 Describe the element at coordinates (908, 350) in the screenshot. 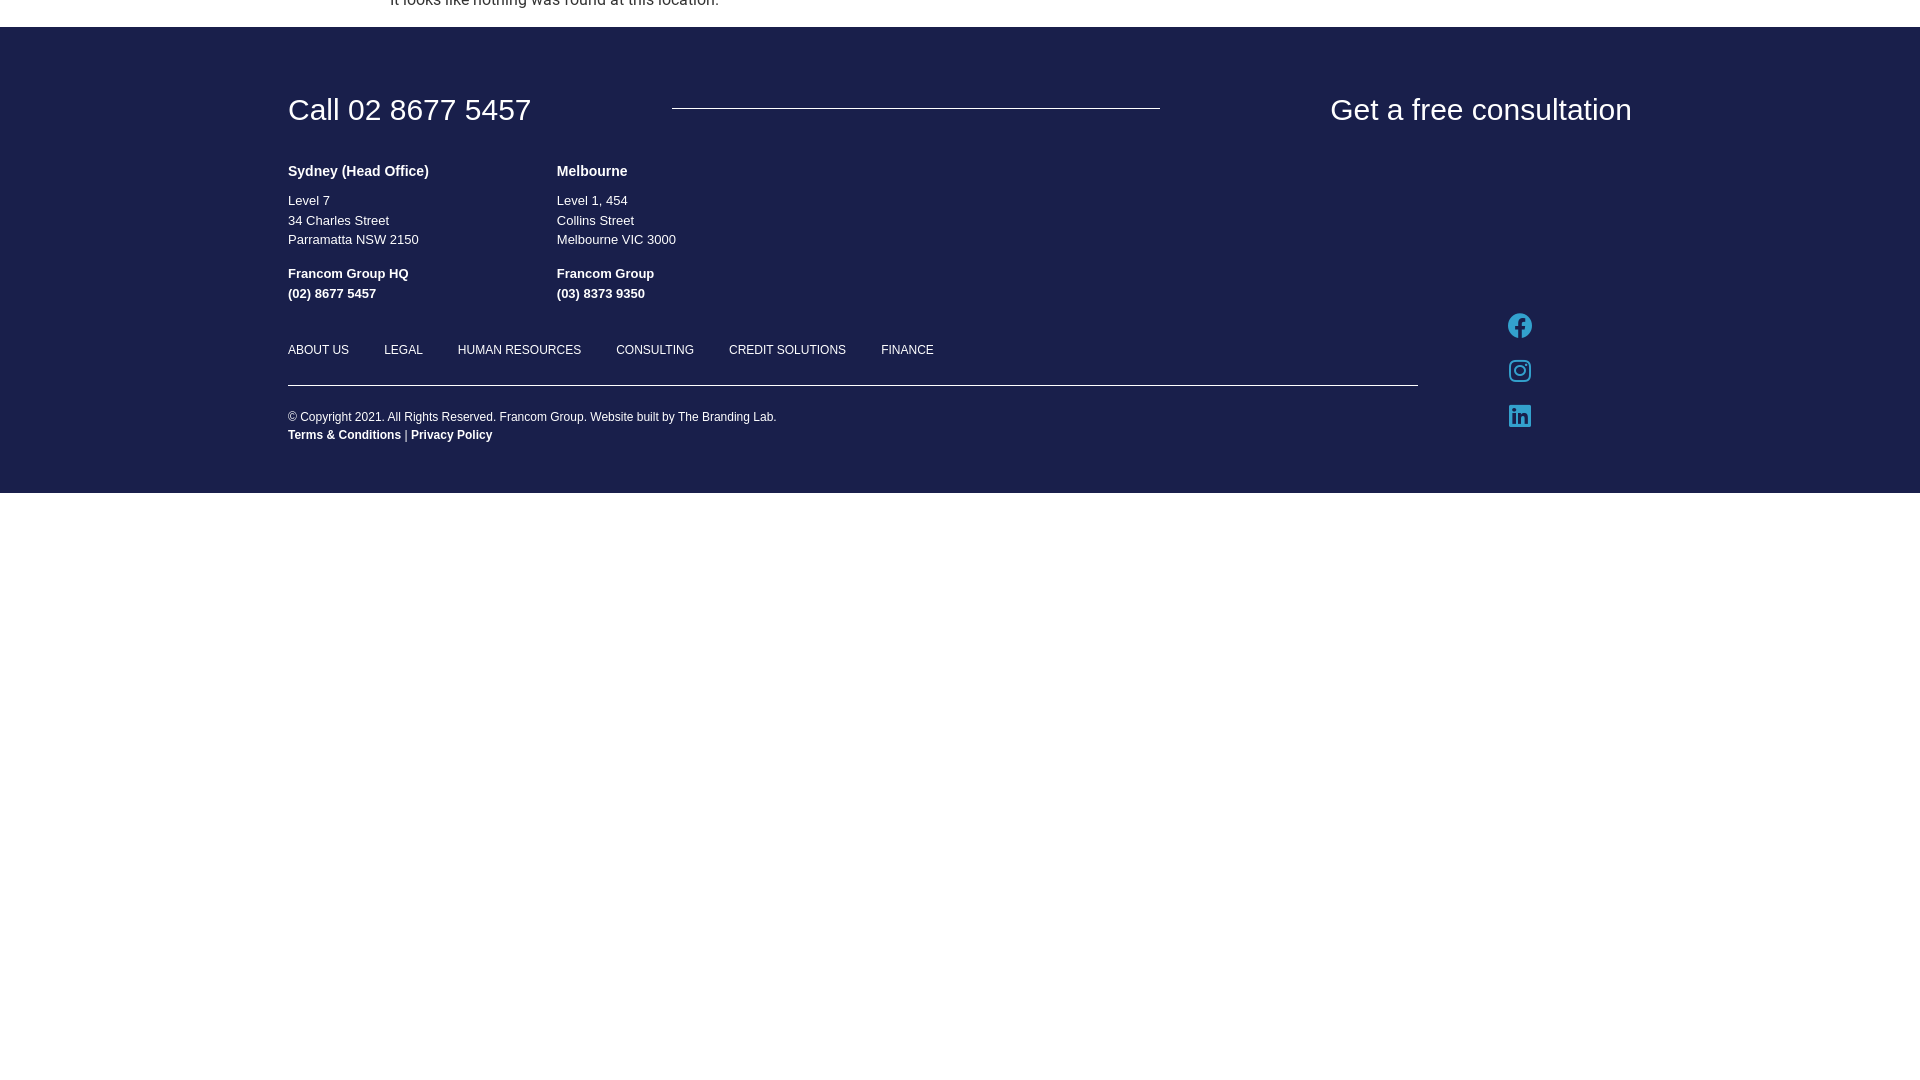

I see `FINANCE` at that location.